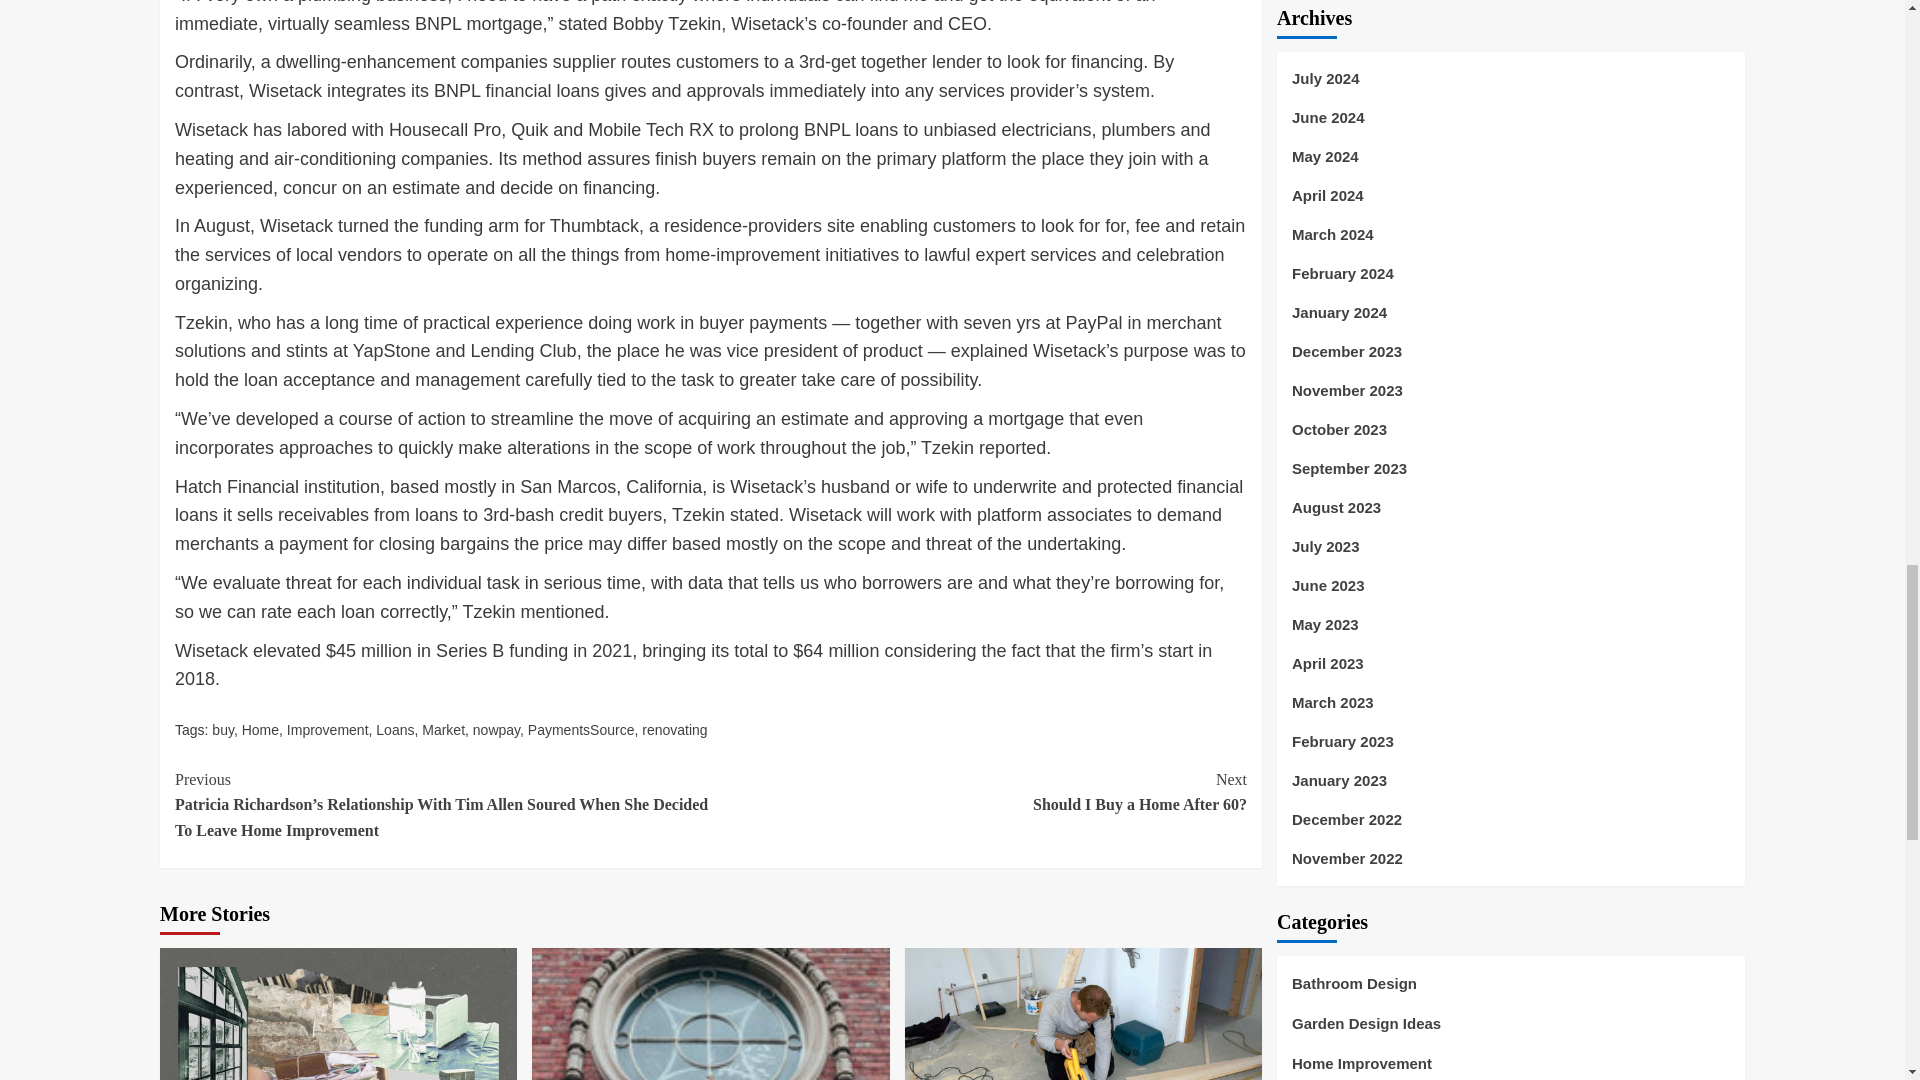 The image size is (1920, 1080). What do you see at coordinates (222, 730) in the screenshot?
I see `buy` at bounding box center [222, 730].